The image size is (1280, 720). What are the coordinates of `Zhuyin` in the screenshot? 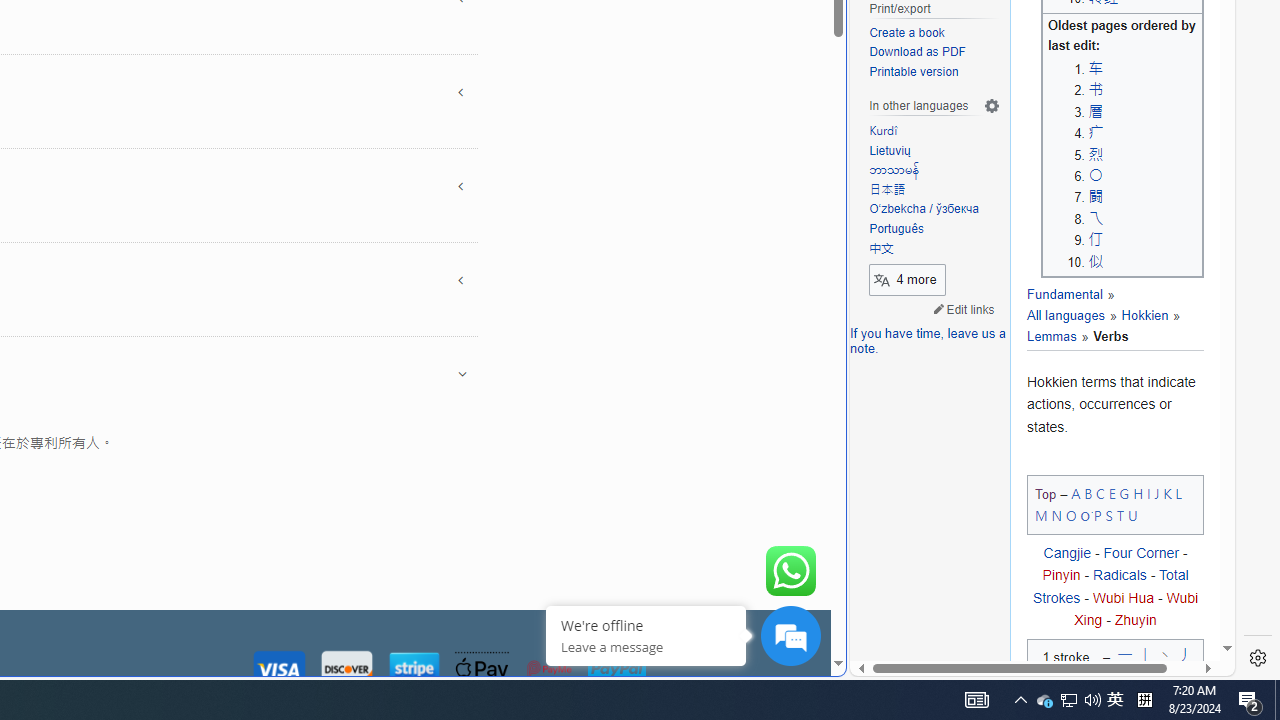 It's located at (1135, 620).